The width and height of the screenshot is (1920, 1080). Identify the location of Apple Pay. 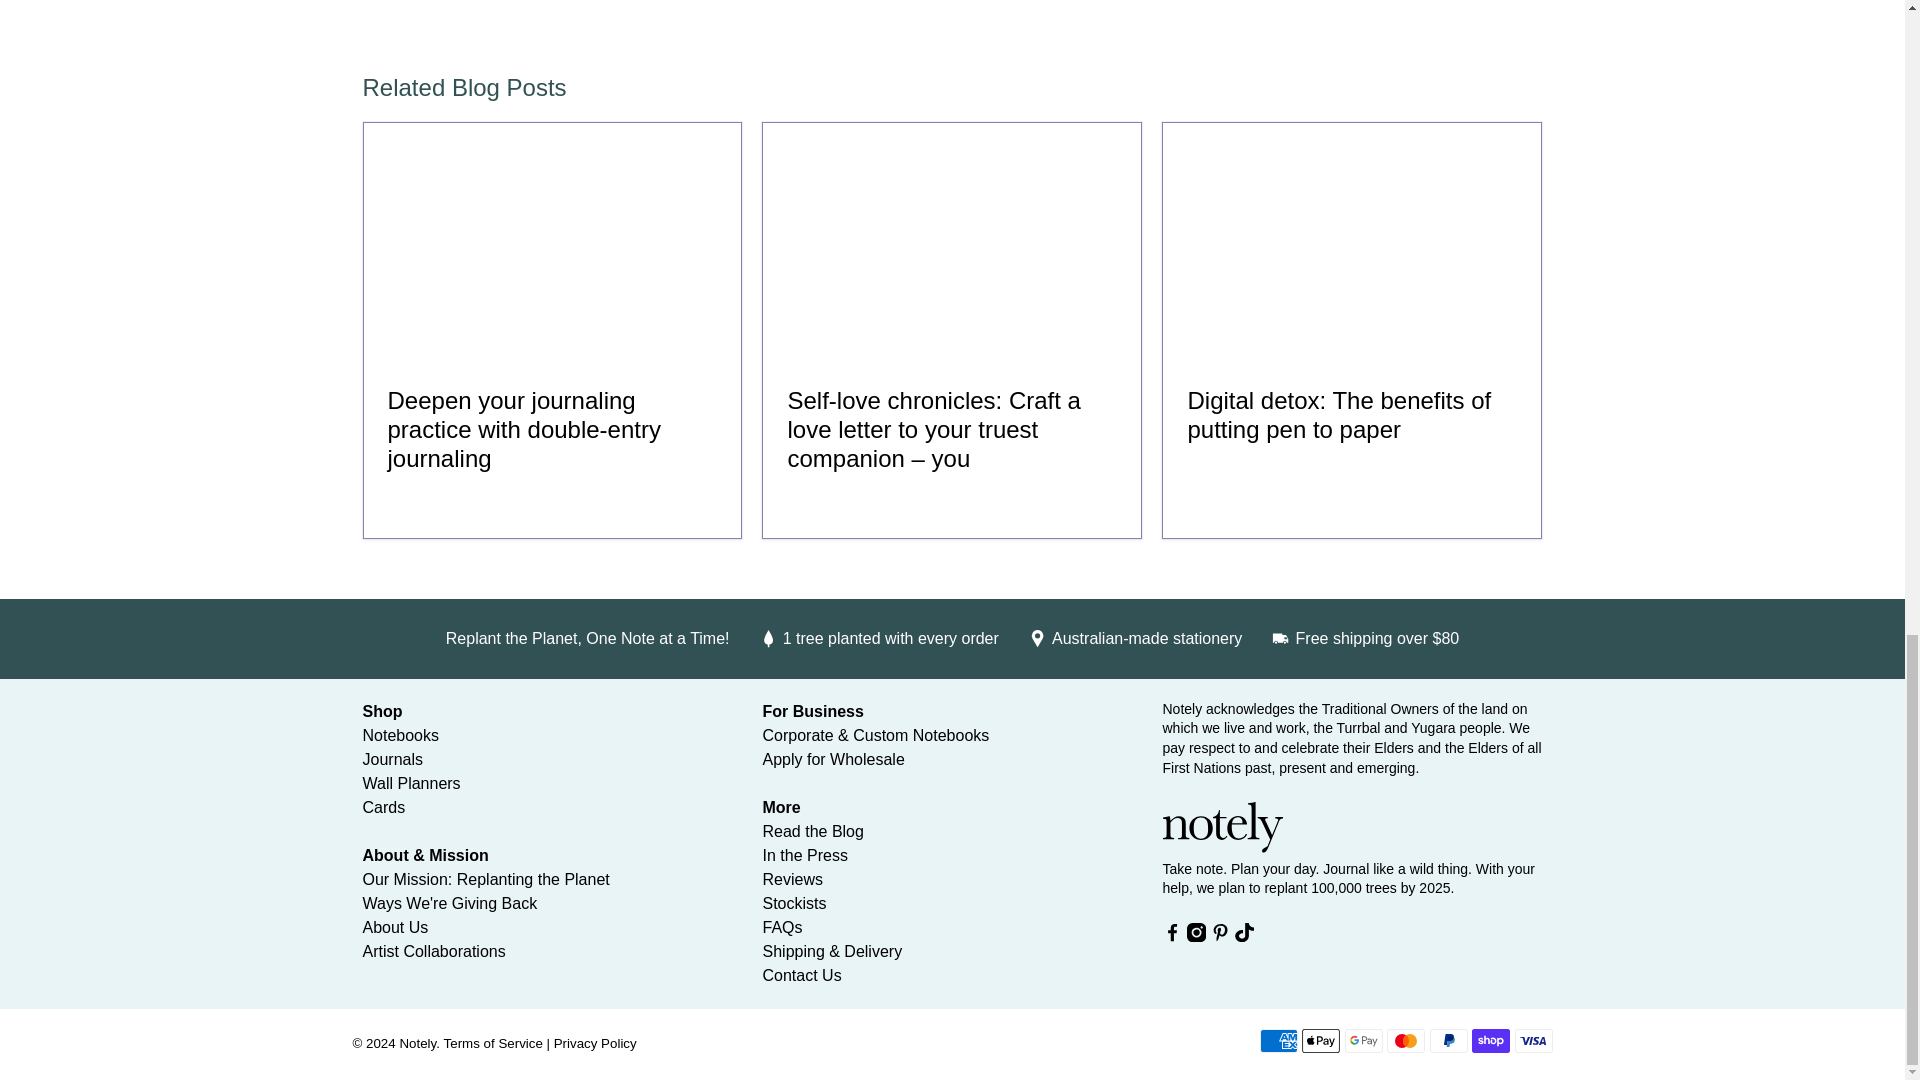
(1320, 1041).